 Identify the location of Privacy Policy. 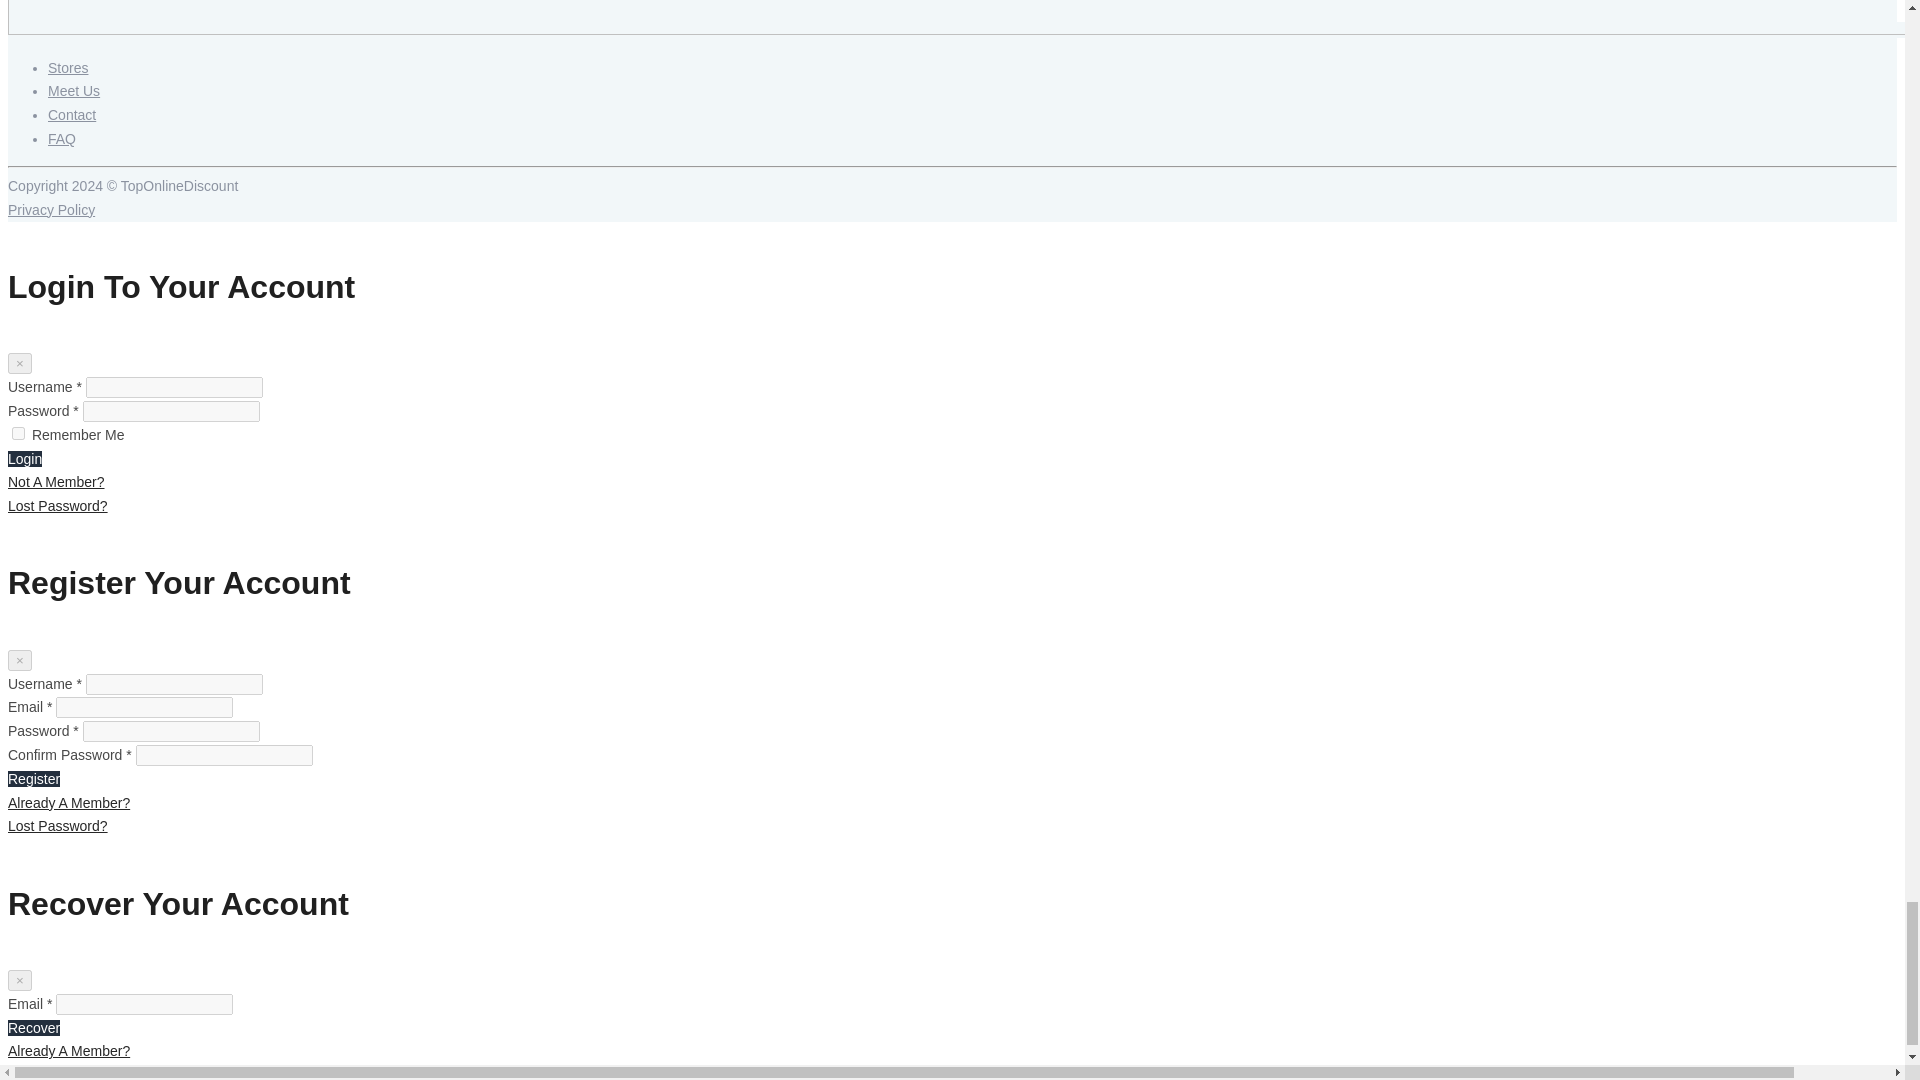
(50, 210).